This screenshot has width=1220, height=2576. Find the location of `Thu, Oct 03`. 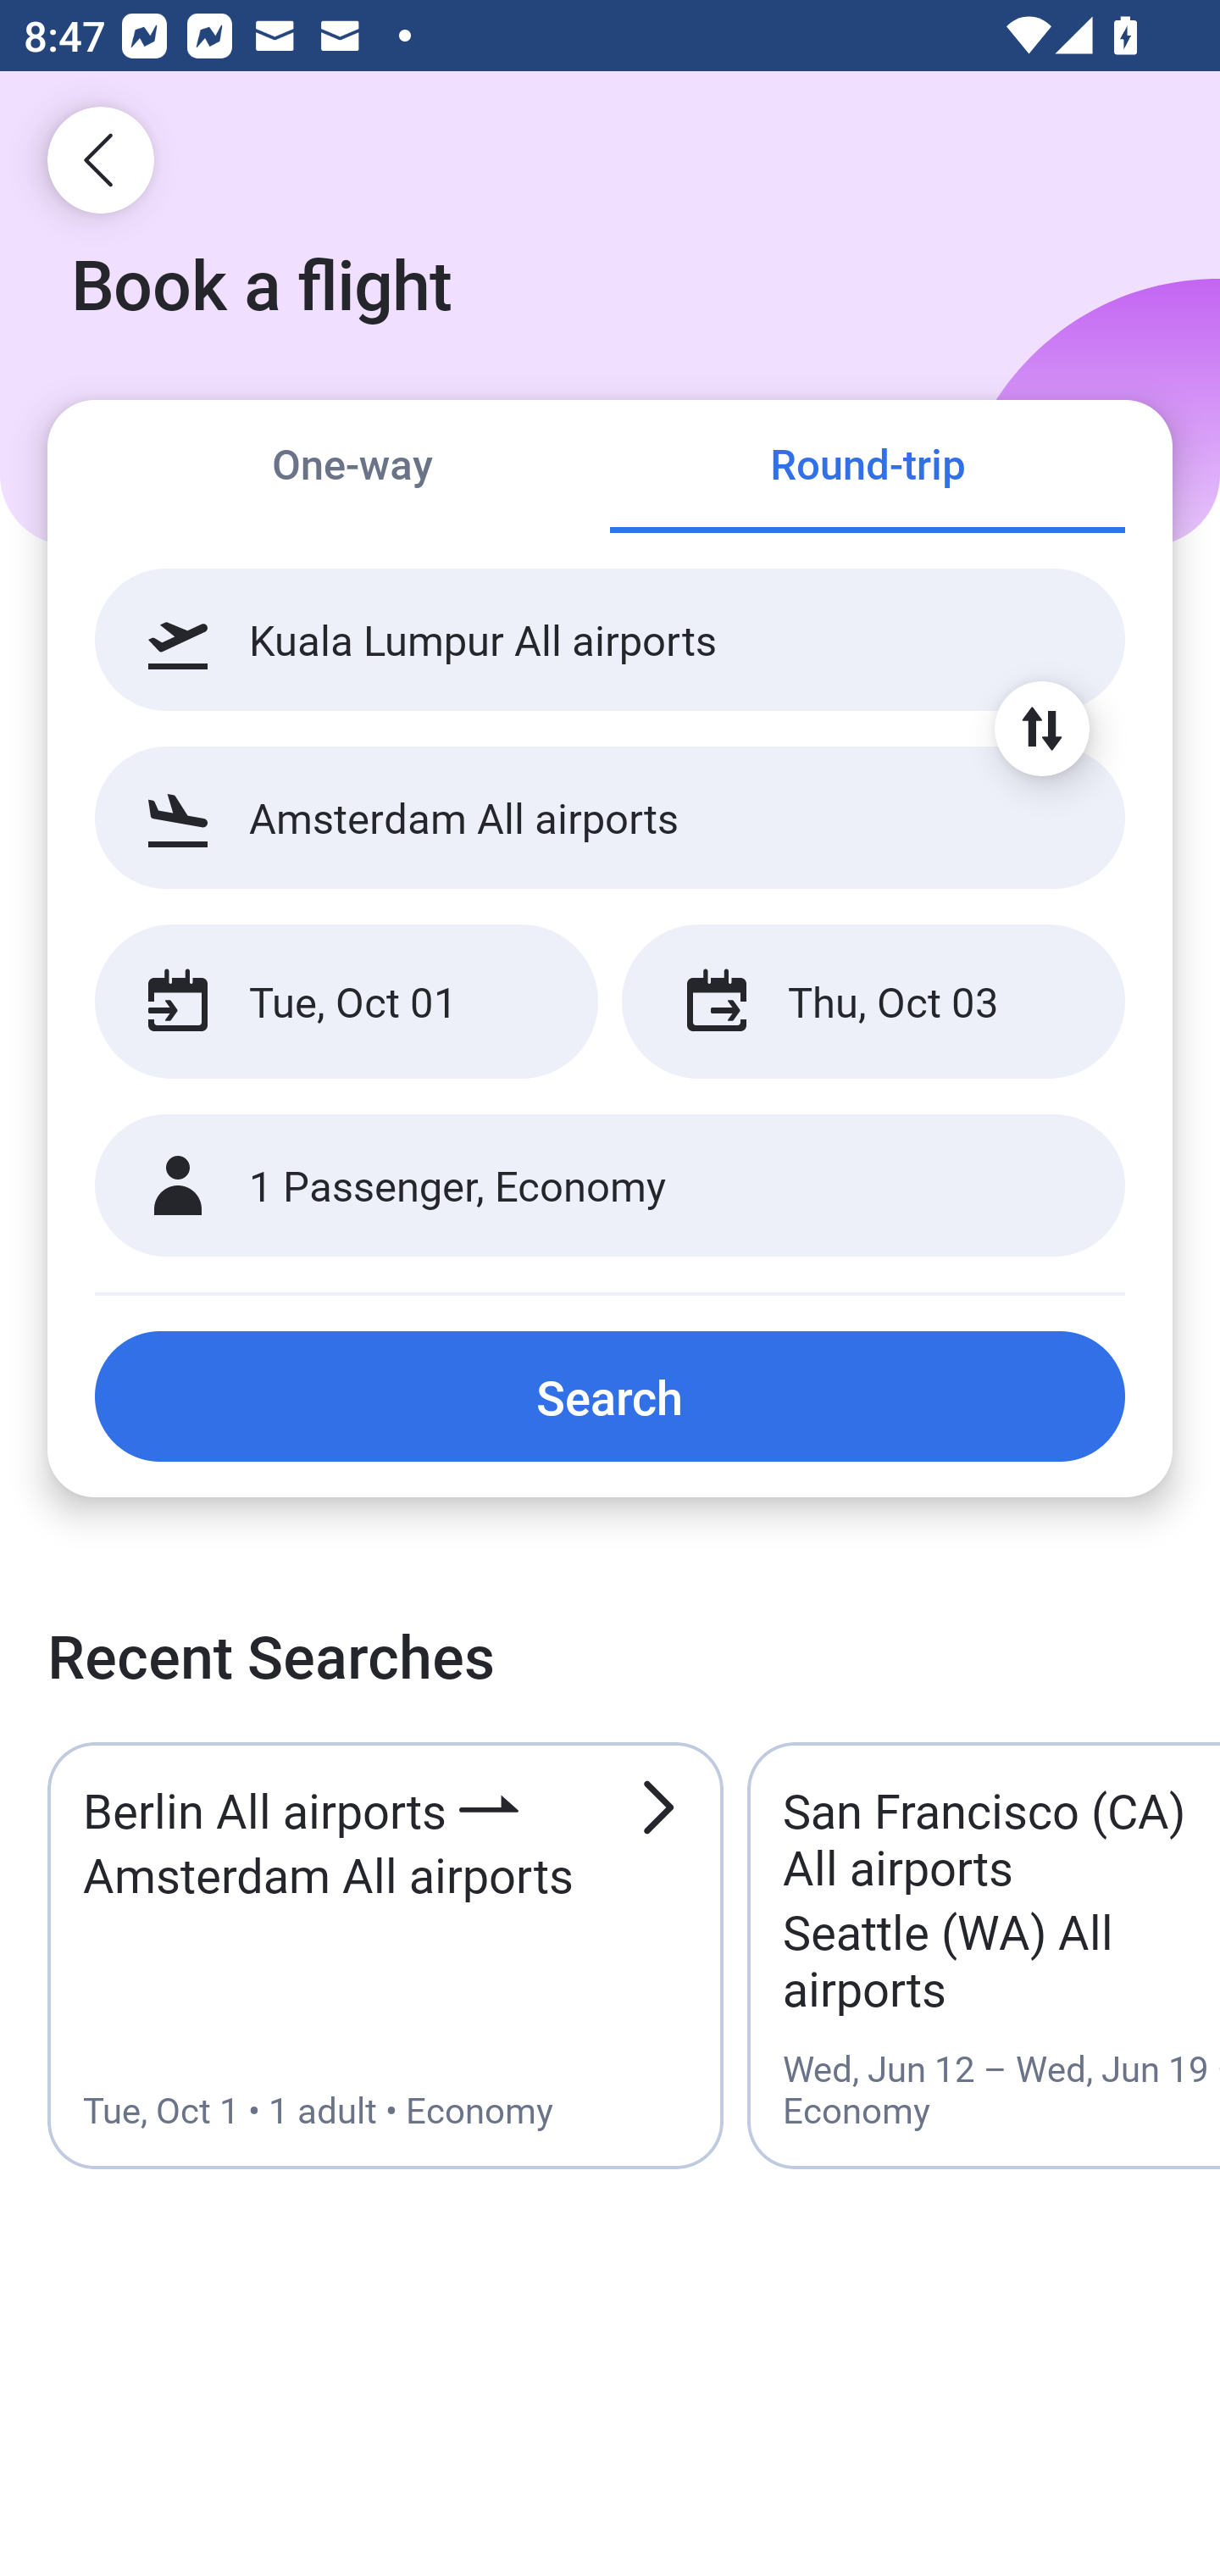

Thu, Oct 03 is located at coordinates (873, 1002).